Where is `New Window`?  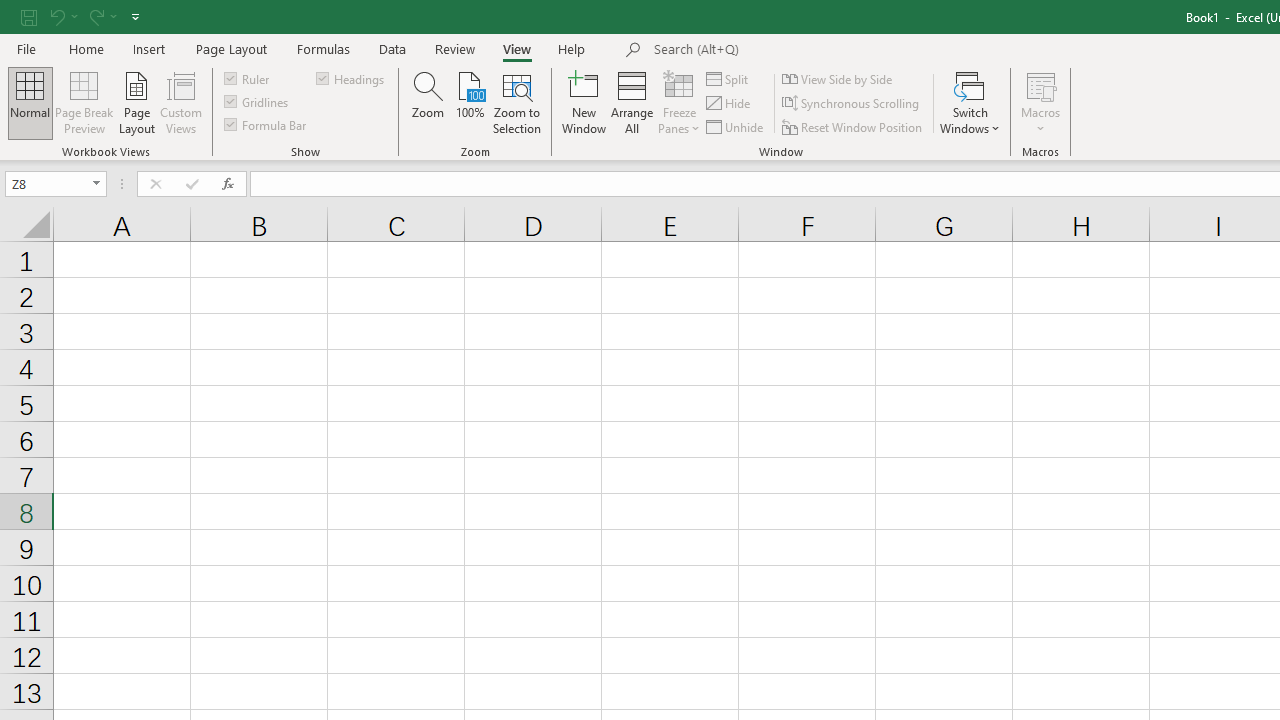 New Window is located at coordinates (584, 102).